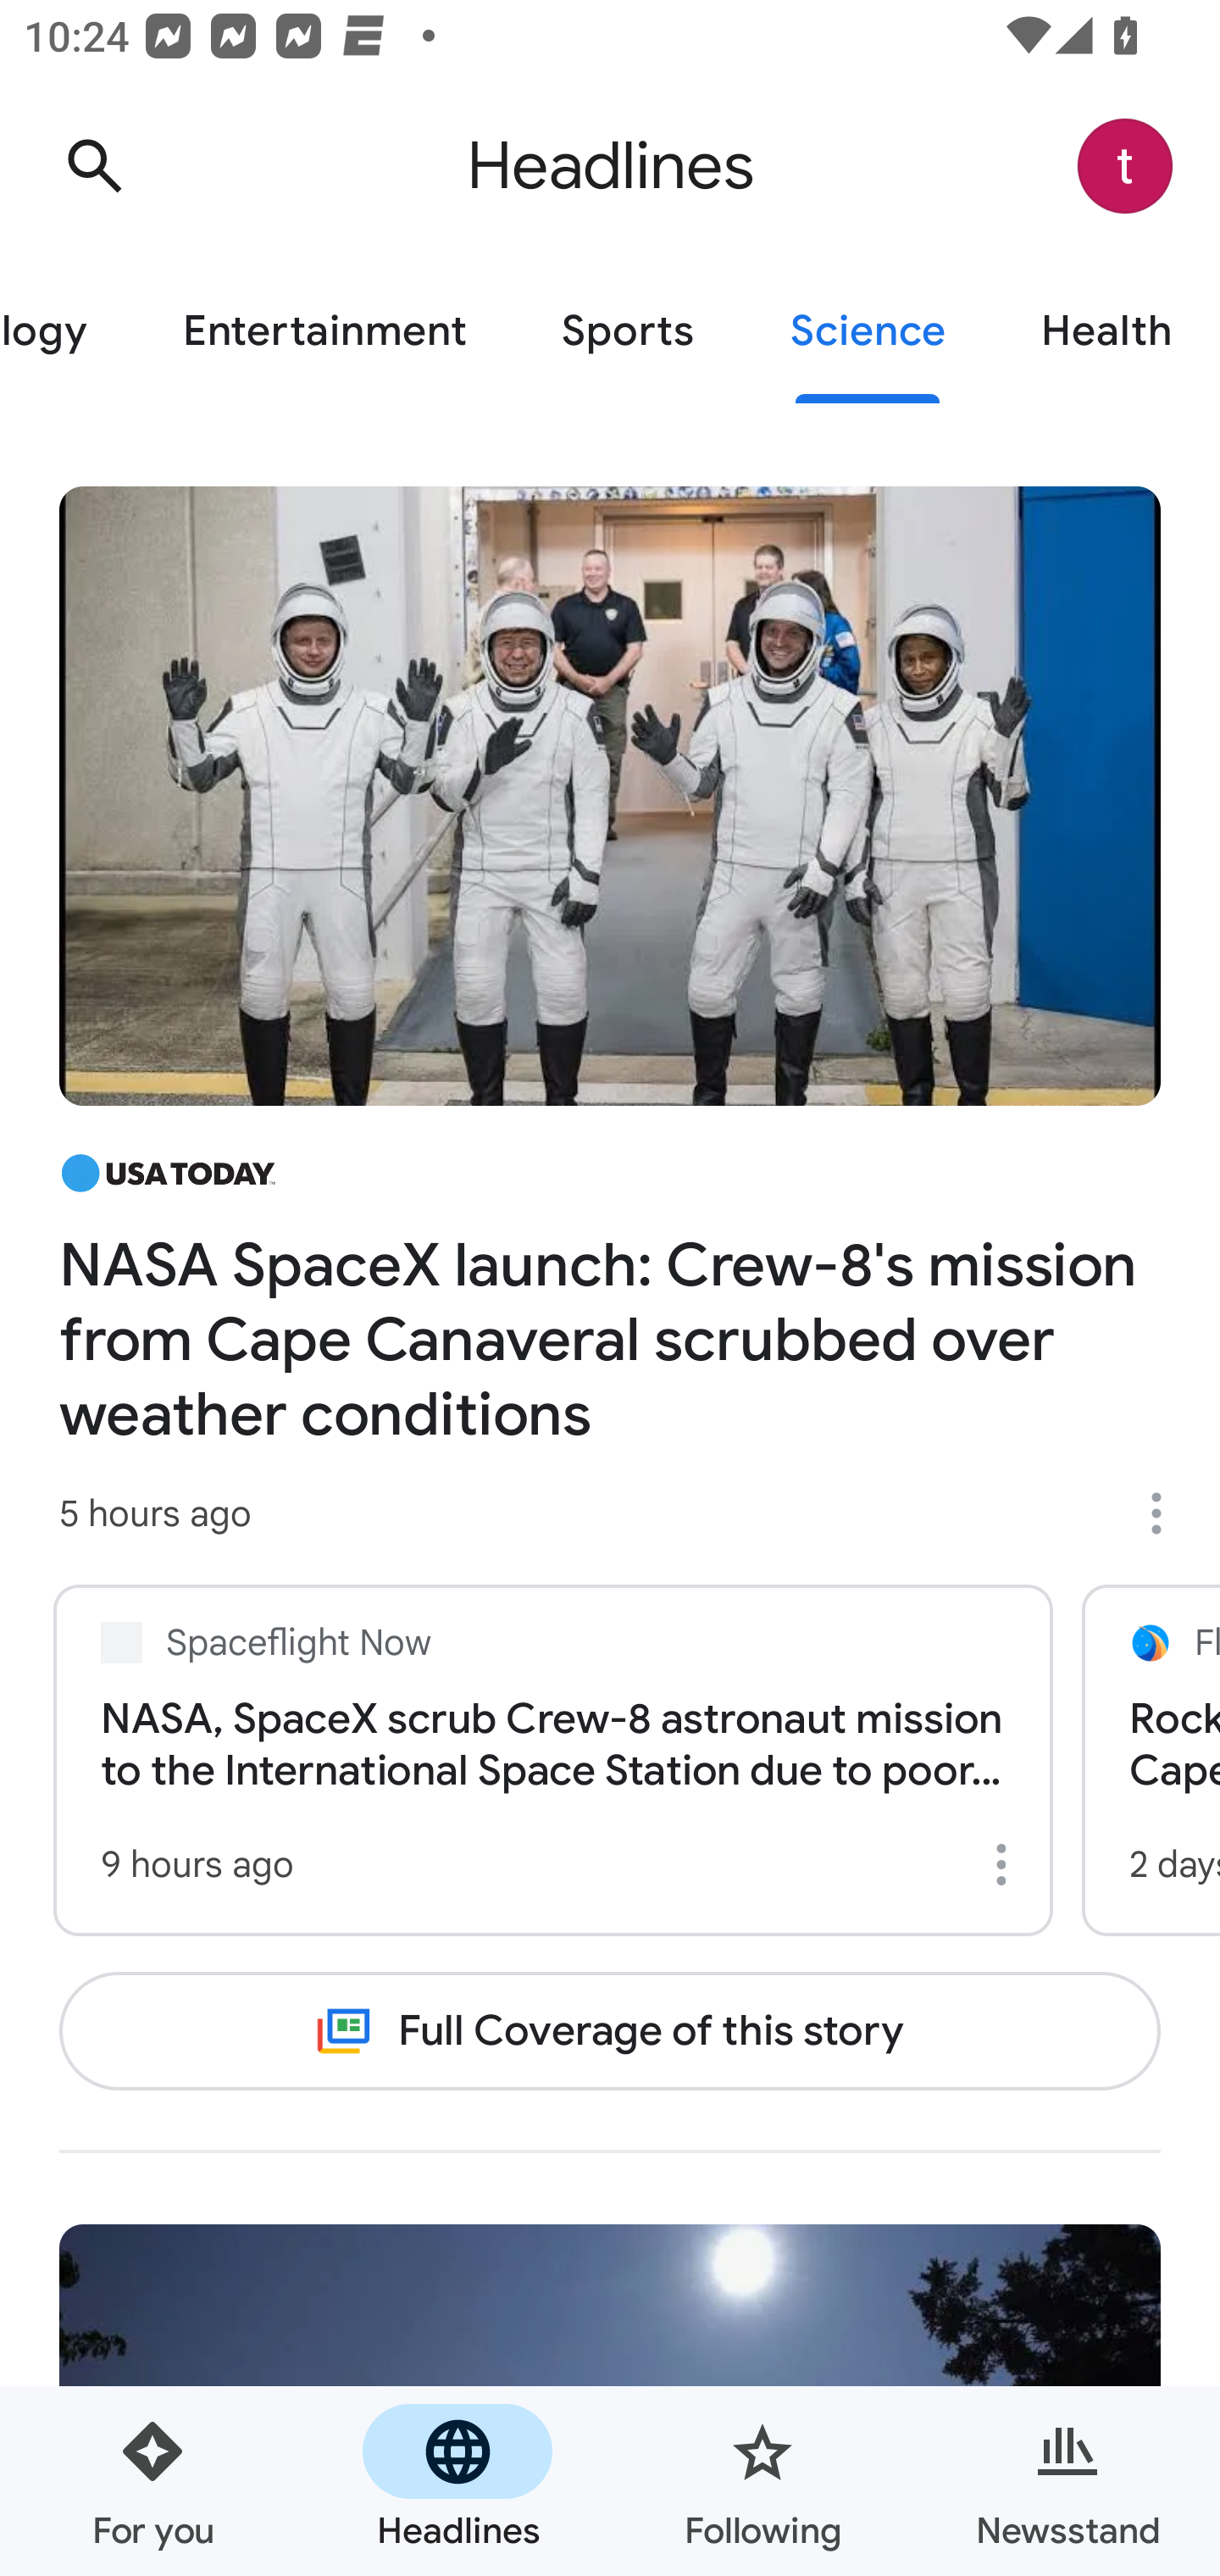 The image size is (1220, 2576). Describe the element at coordinates (1067, 2481) in the screenshot. I see `Newsstand` at that location.